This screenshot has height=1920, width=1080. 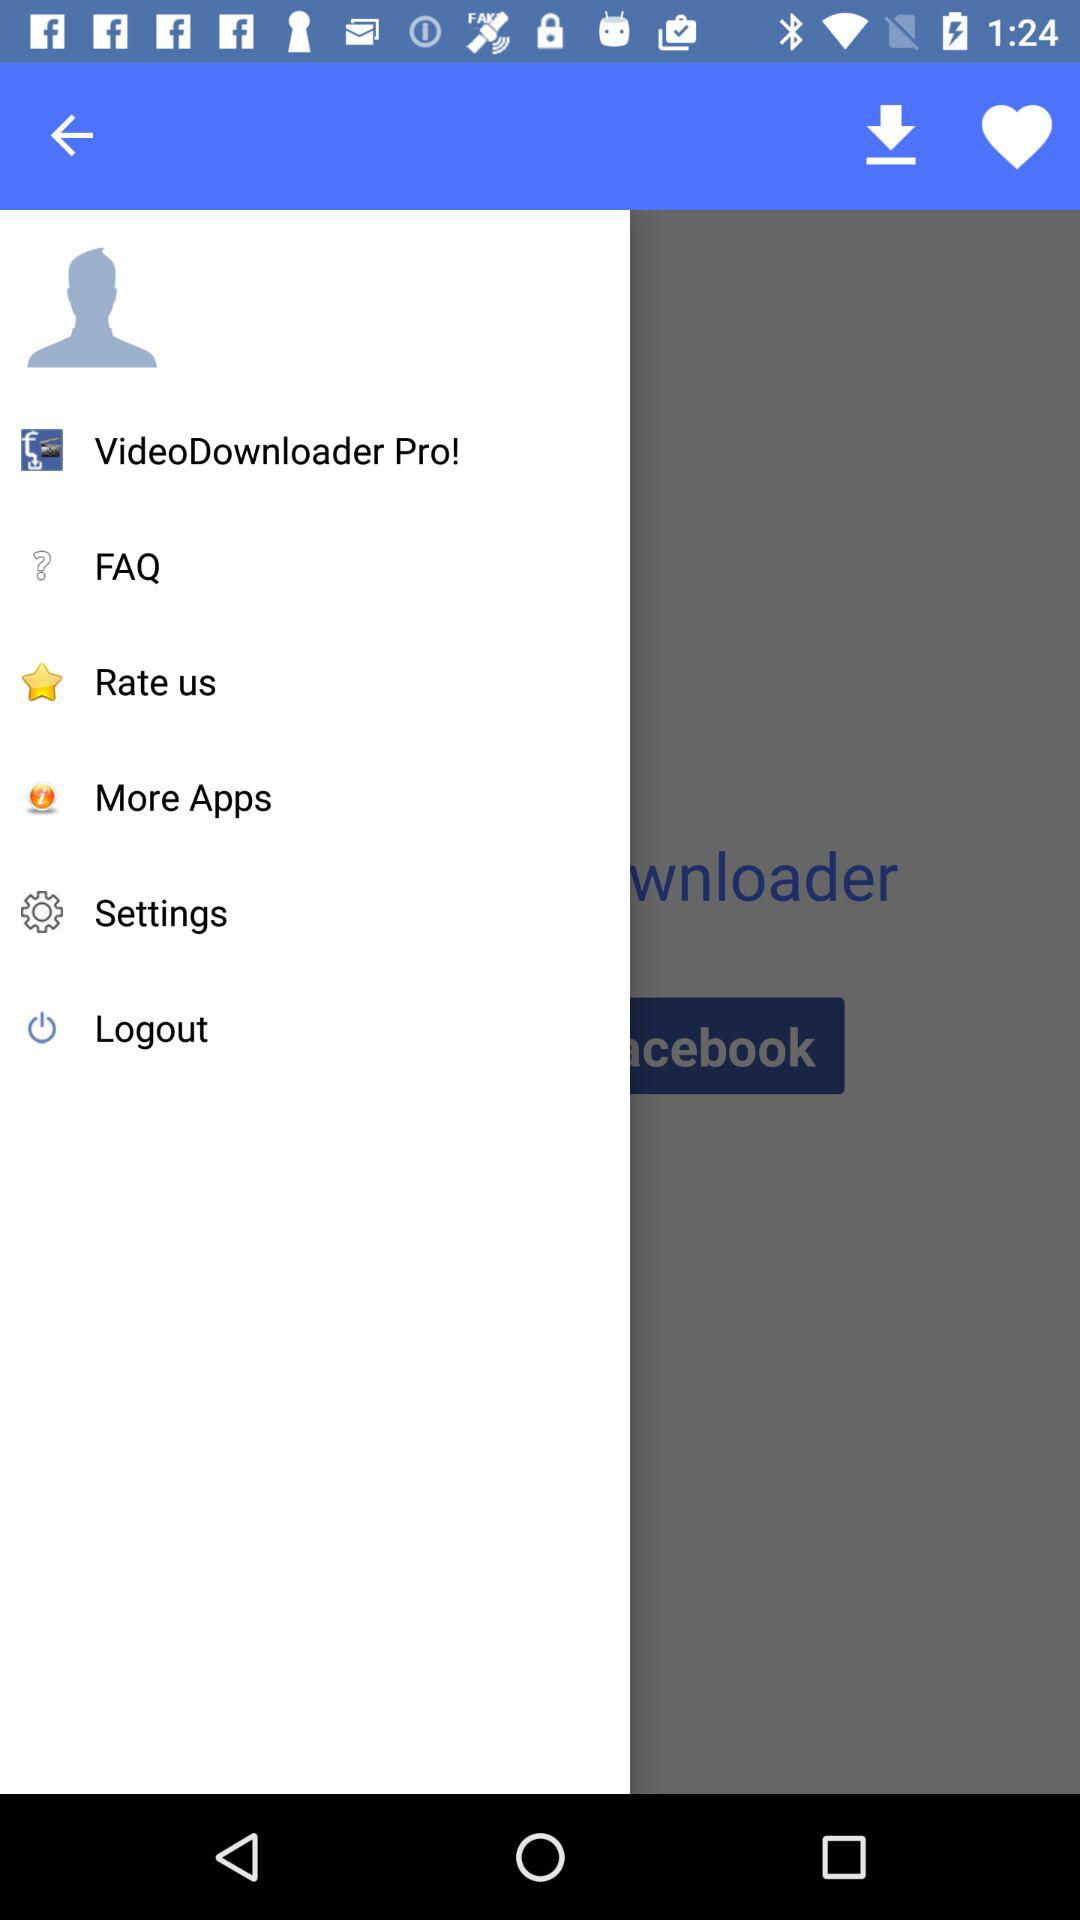 I want to click on turn on settings, so click(x=161, y=912).